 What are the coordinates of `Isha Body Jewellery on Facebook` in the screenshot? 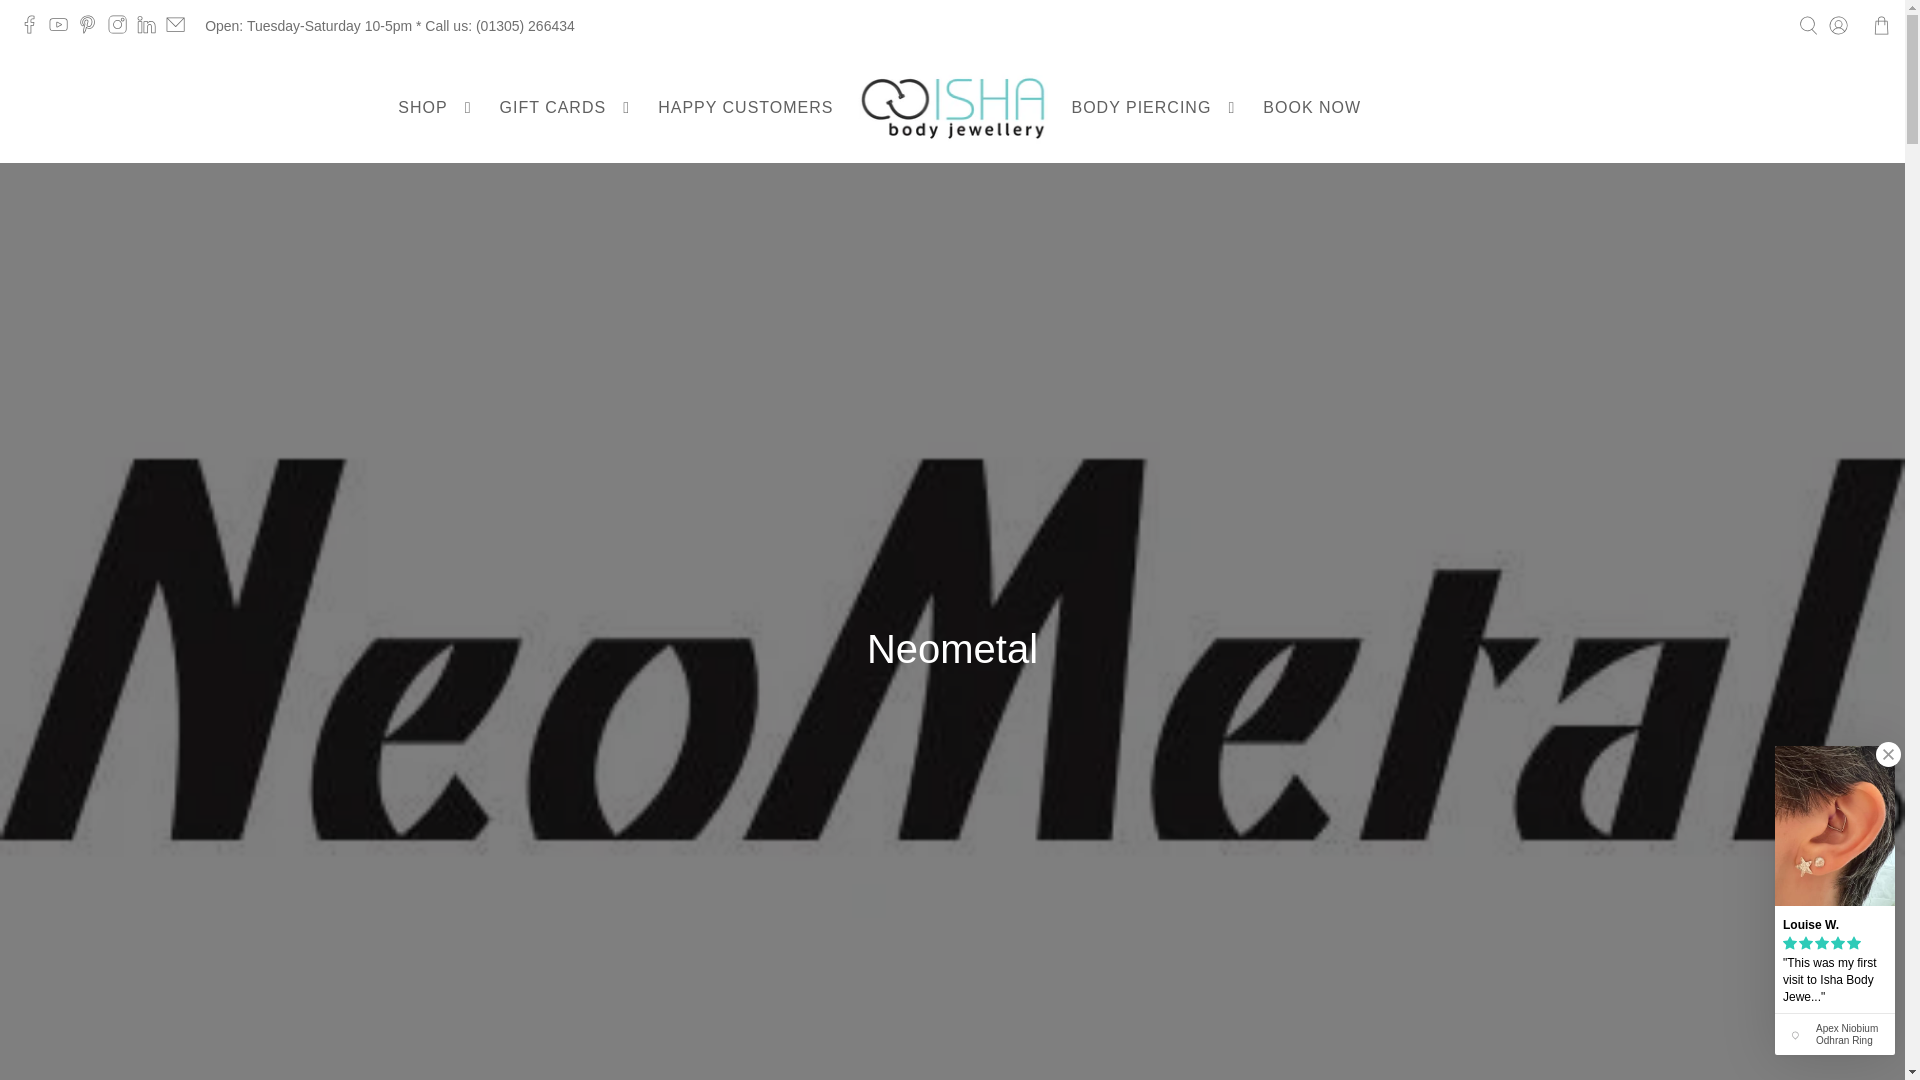 It's located at (34, 29).